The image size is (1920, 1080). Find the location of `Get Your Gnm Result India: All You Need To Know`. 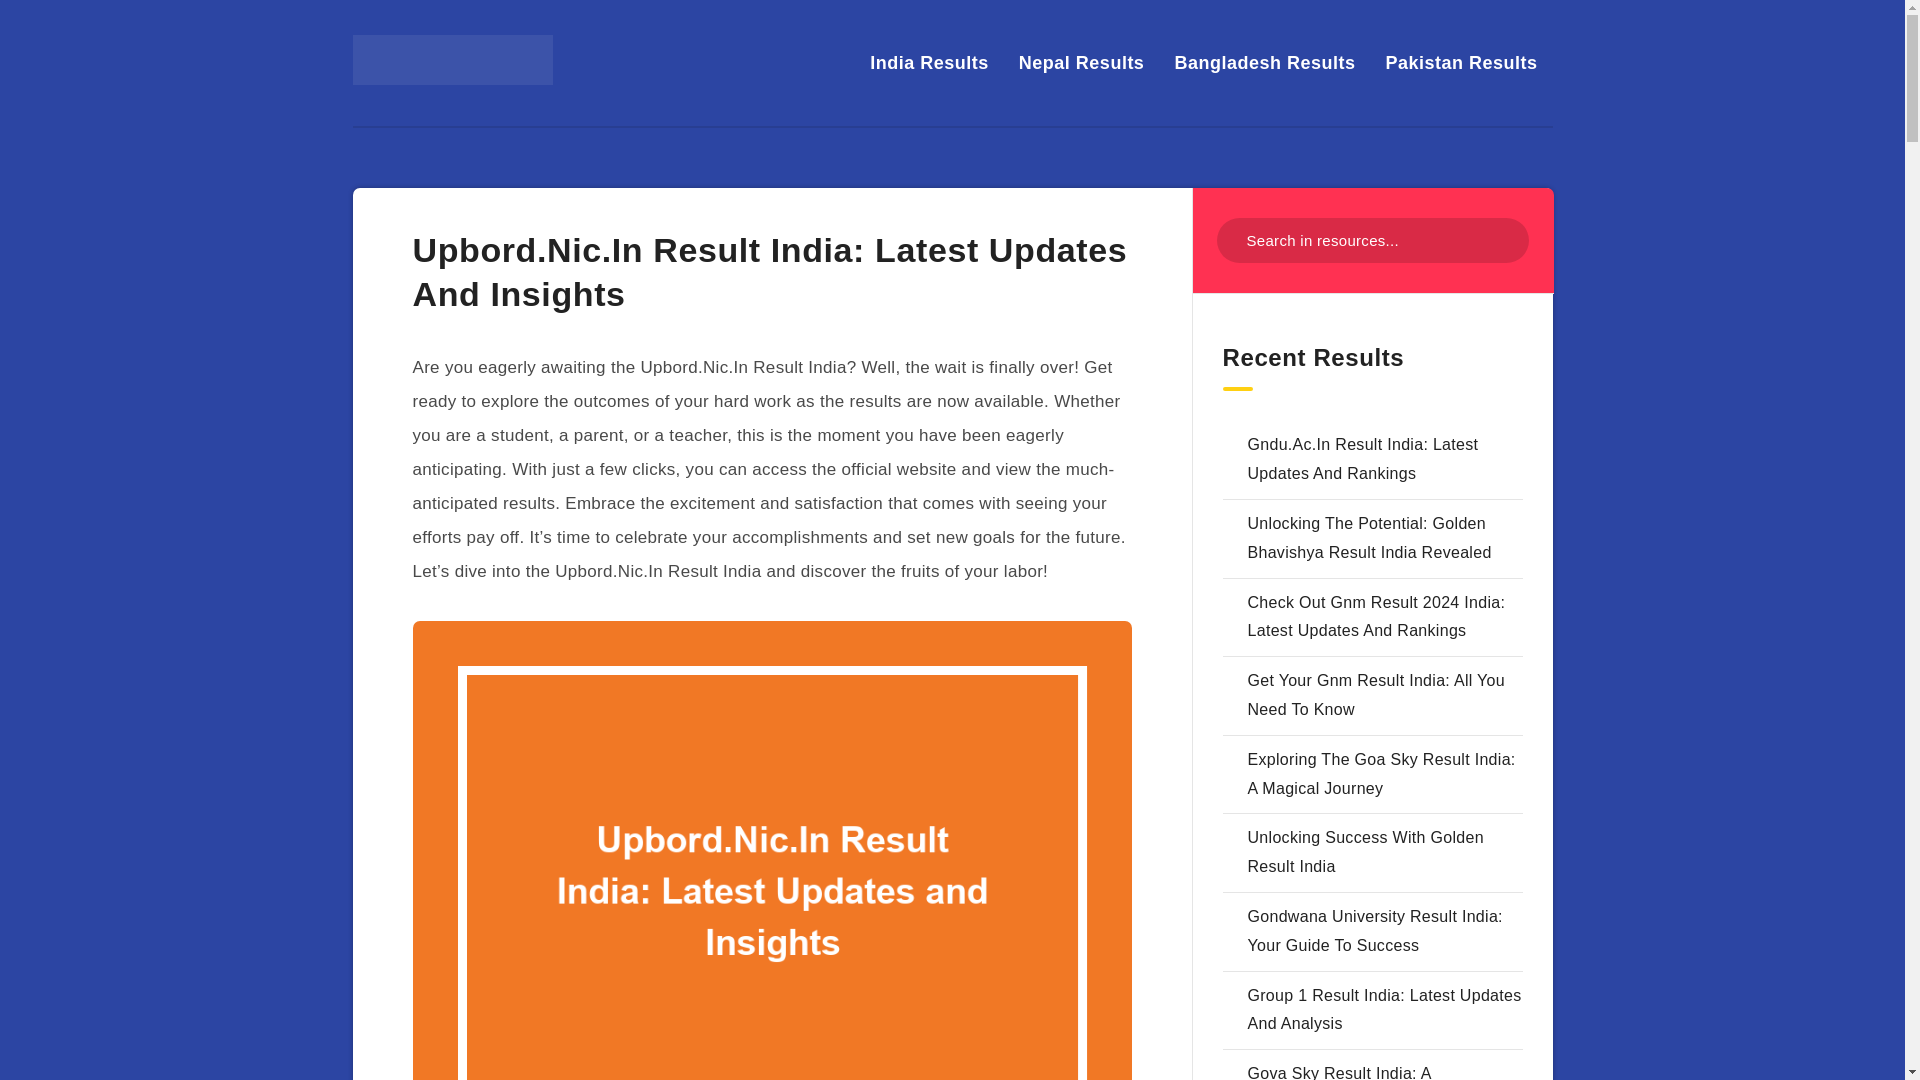

Get Your Gnm Result India: All You Need To Know is located at coordinates (1376, 694).